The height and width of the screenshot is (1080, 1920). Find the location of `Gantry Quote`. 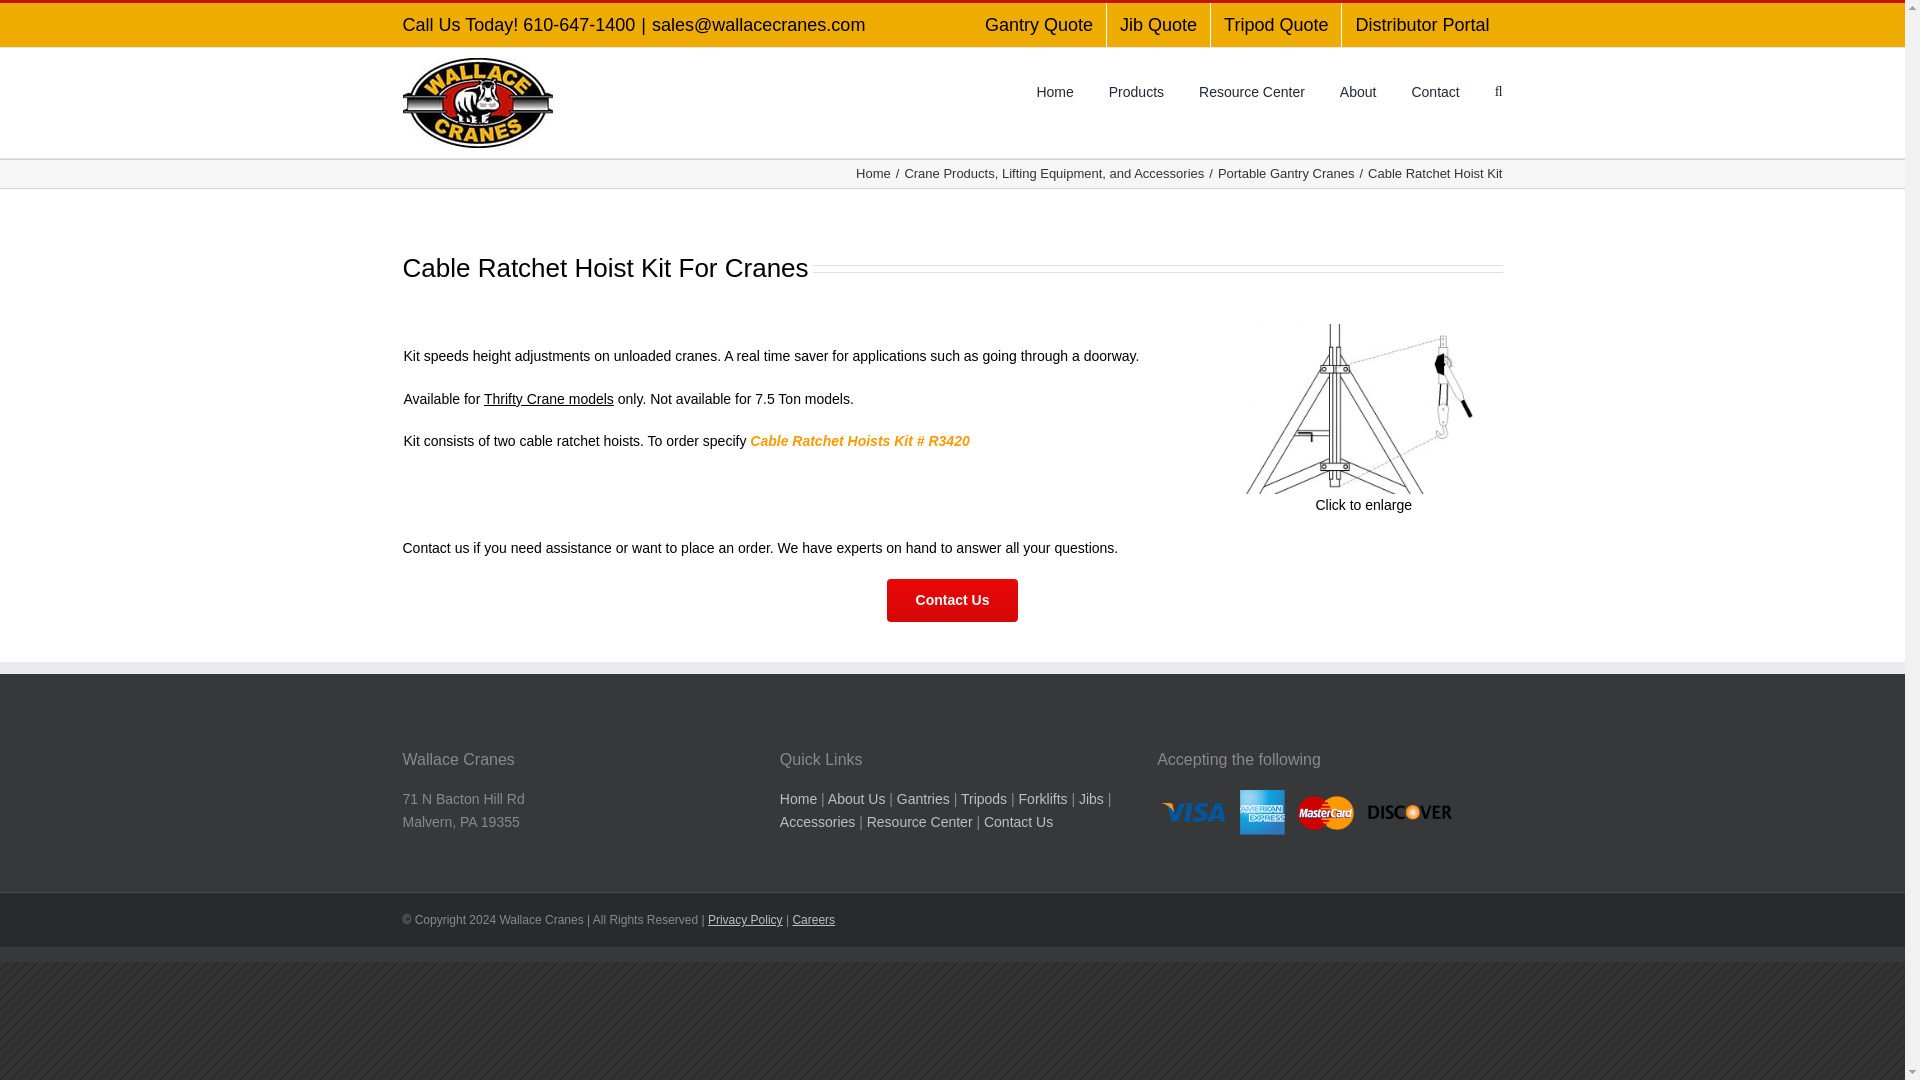

Gantry Quote is located at coordinates (1038, 25).